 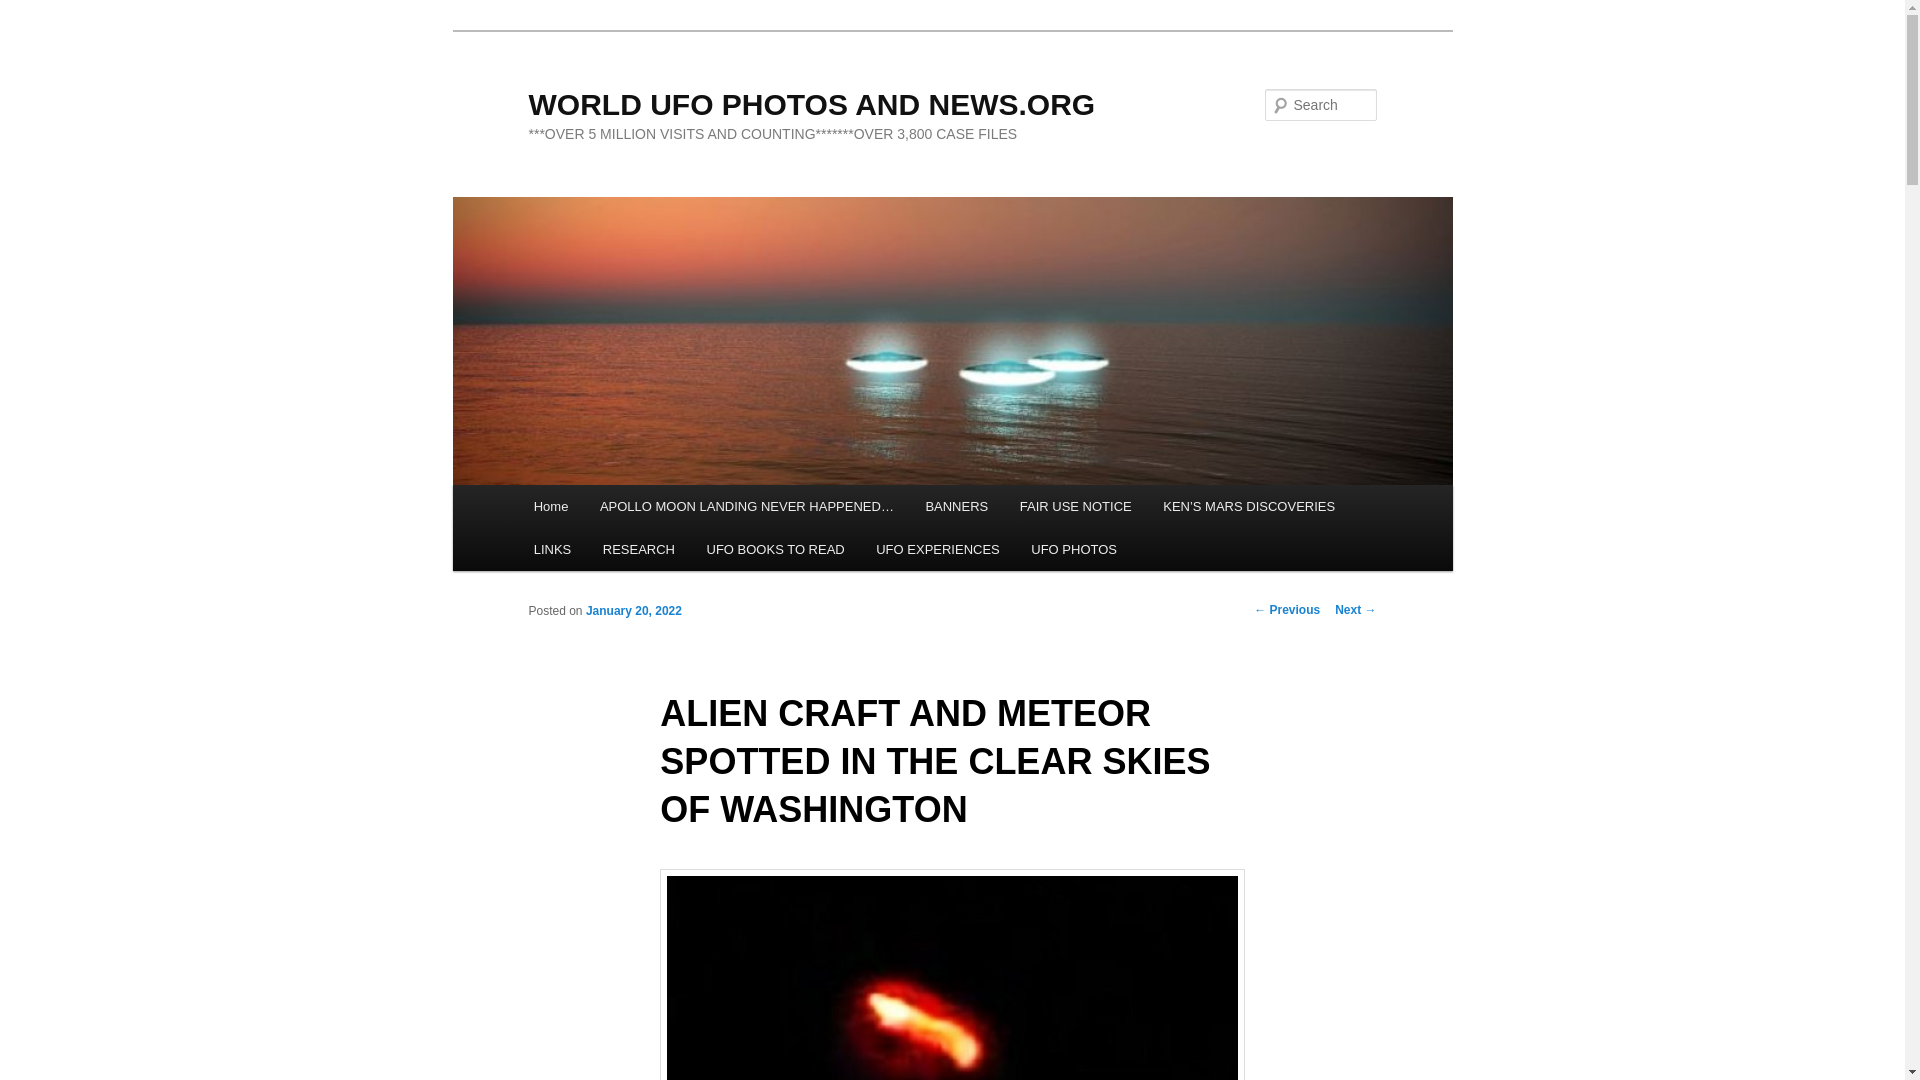 What do you see at coordinates (938, 550) in the screenshot?
I see `UFO EXPERIENCES` at bounding box center [938, 550].